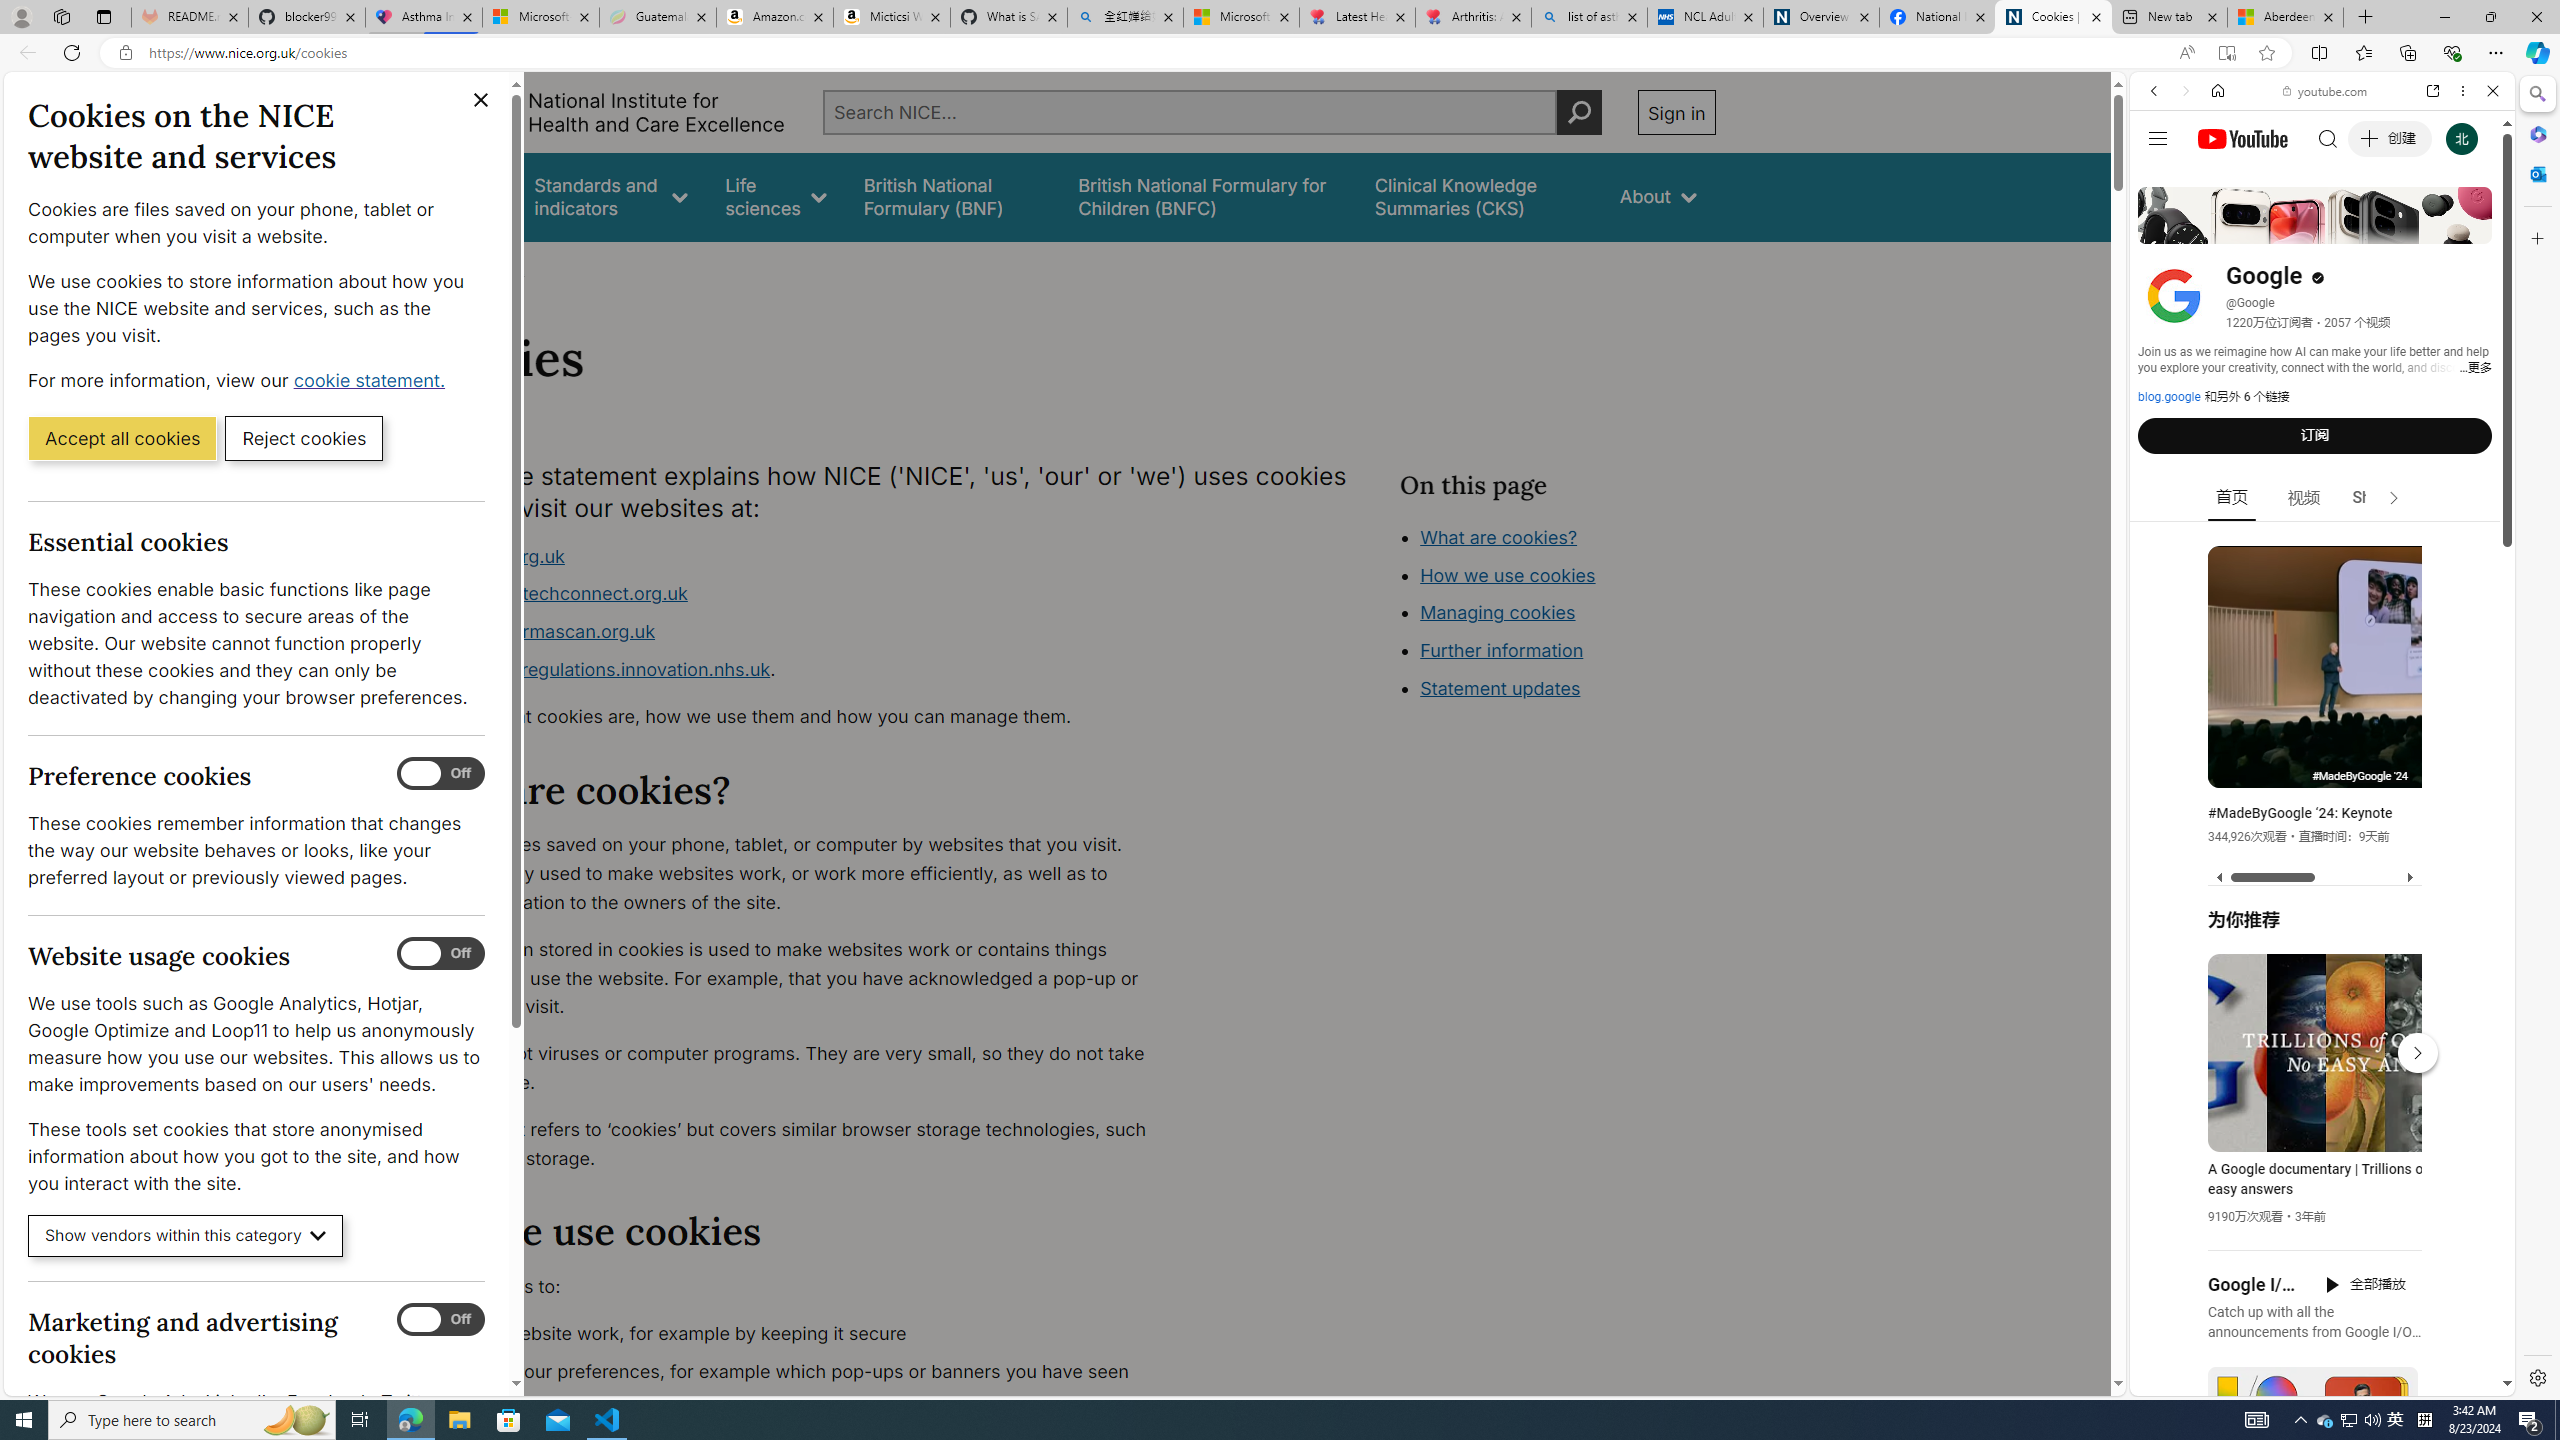  I want to click on YouTube, so click(2314, 1152).